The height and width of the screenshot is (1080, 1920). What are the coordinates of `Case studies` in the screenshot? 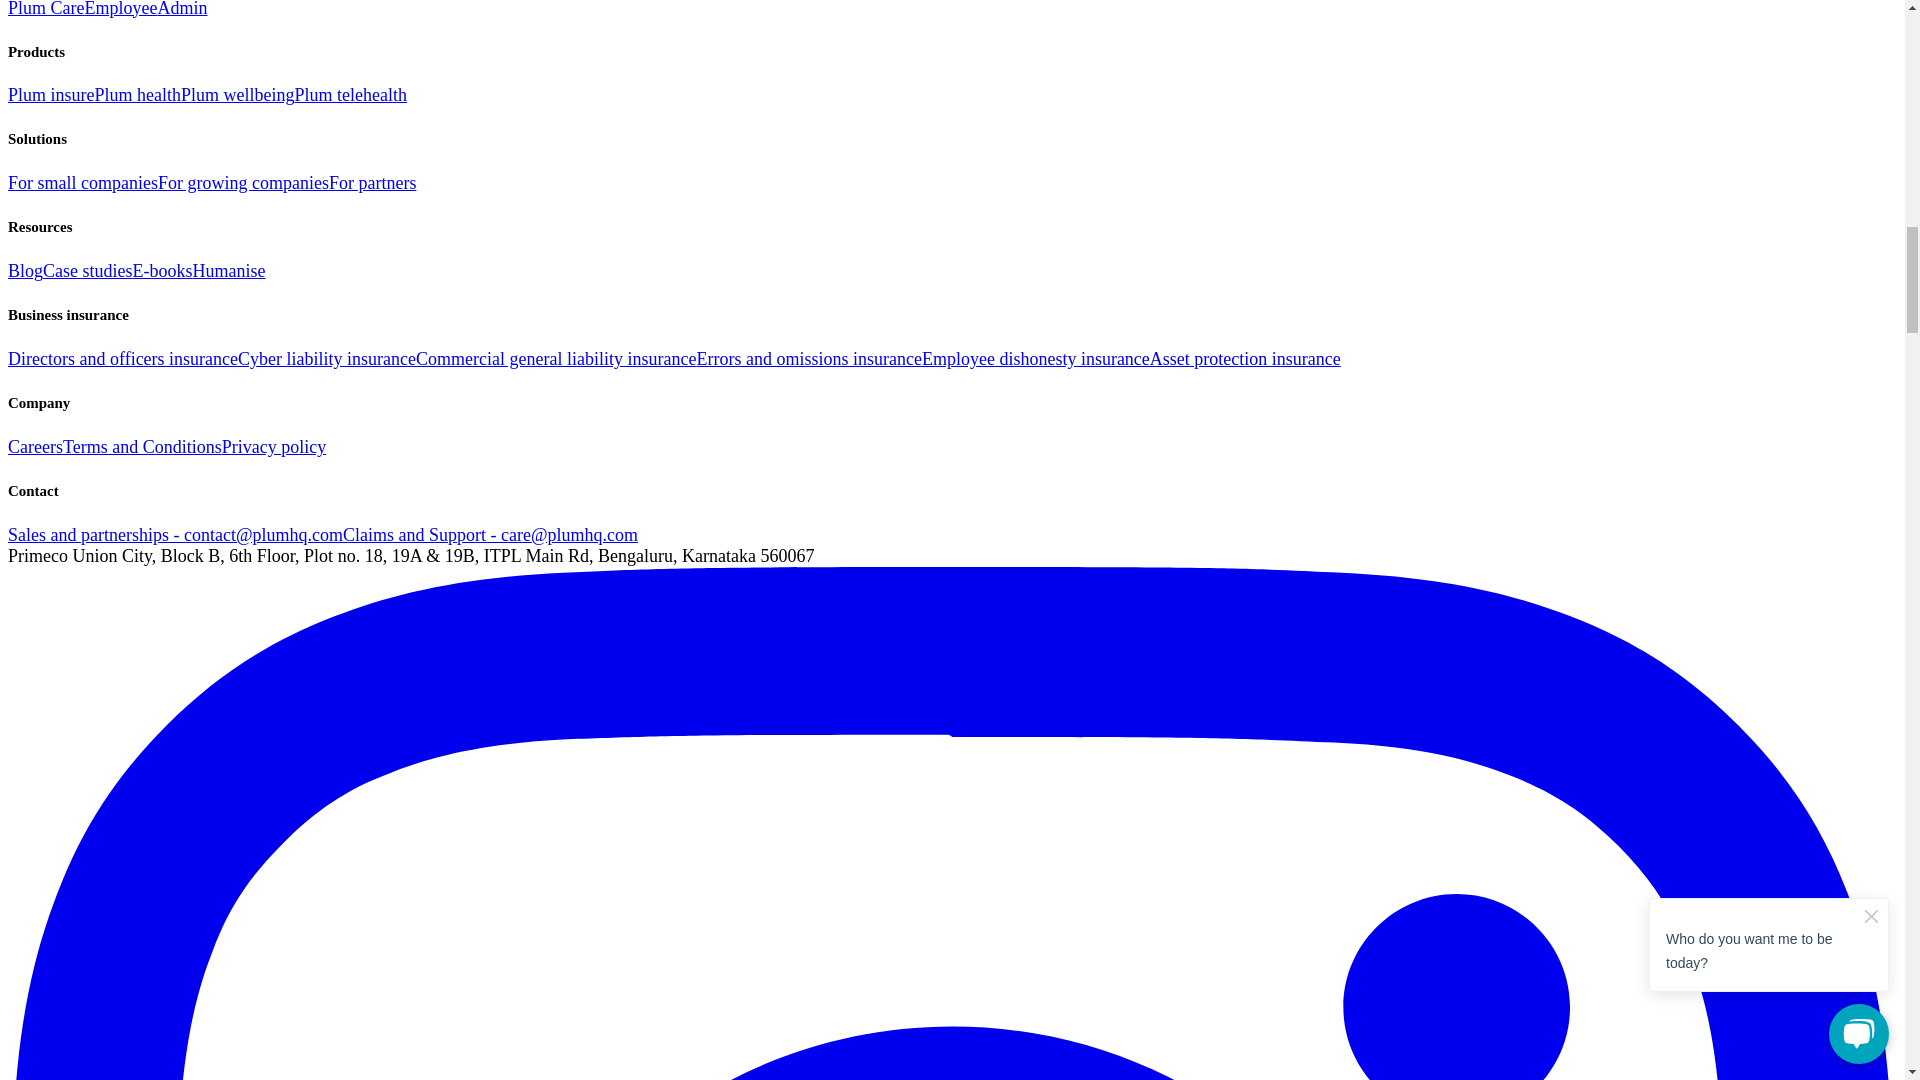 It's located at (87, 270).